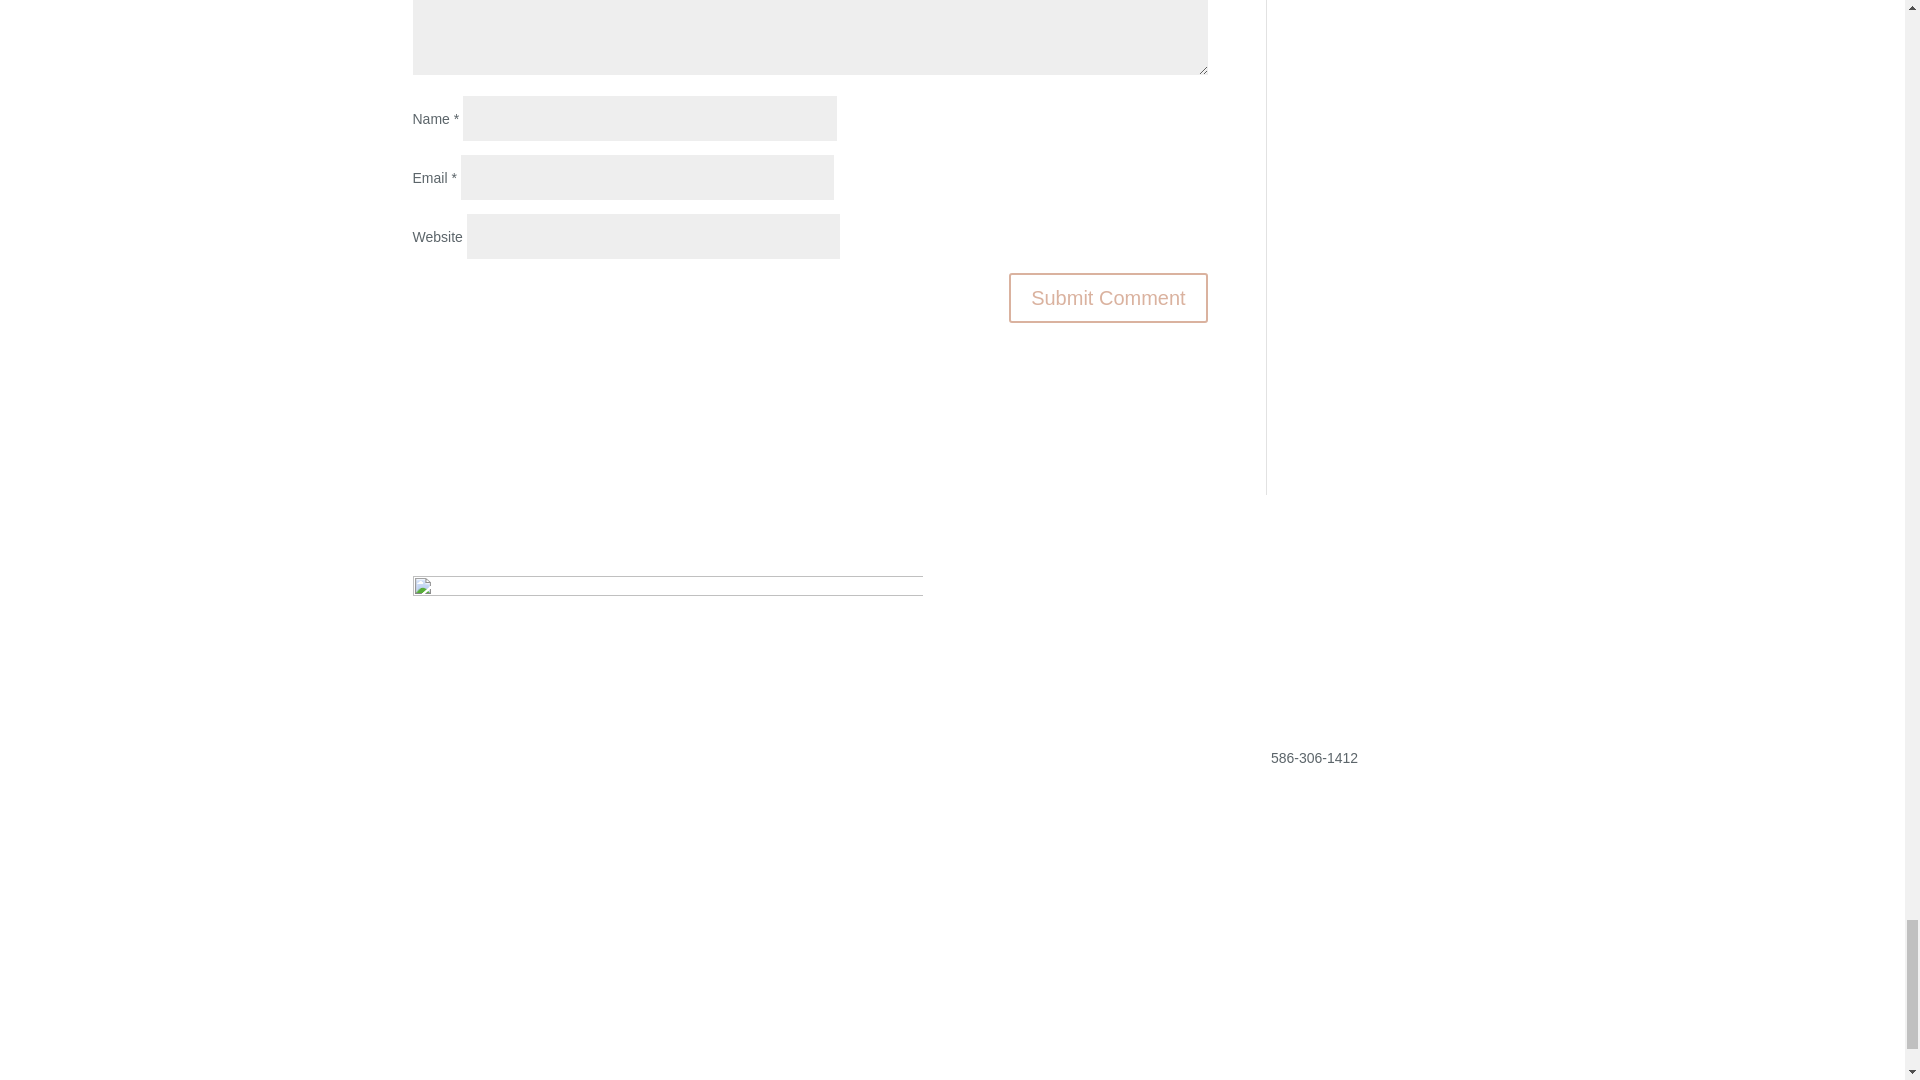 The height and width of the screenshot is (1080, 1920). What do you see at coordinates (1000, 652) in the screenshot?
I see `Home` at bounding box center [1000, 652].